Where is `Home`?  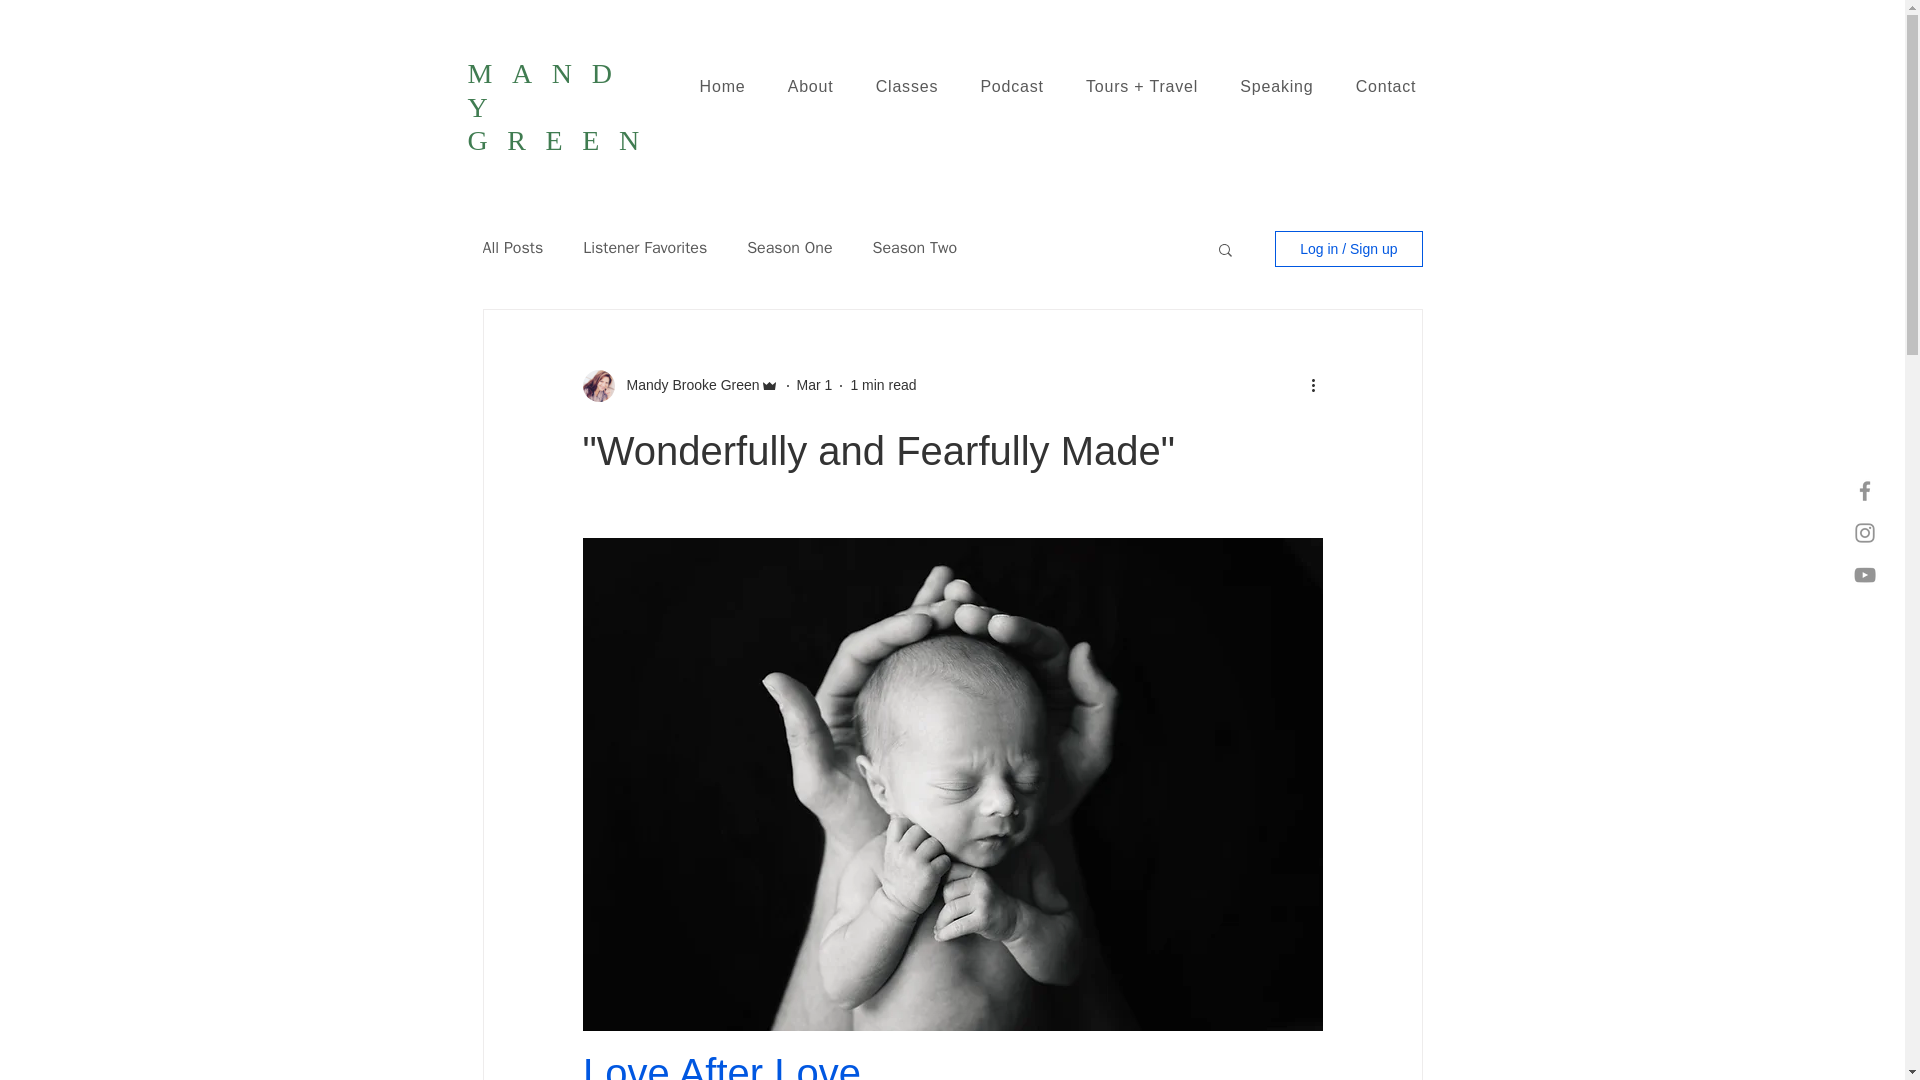 Home is located at coordinates (722, 86).